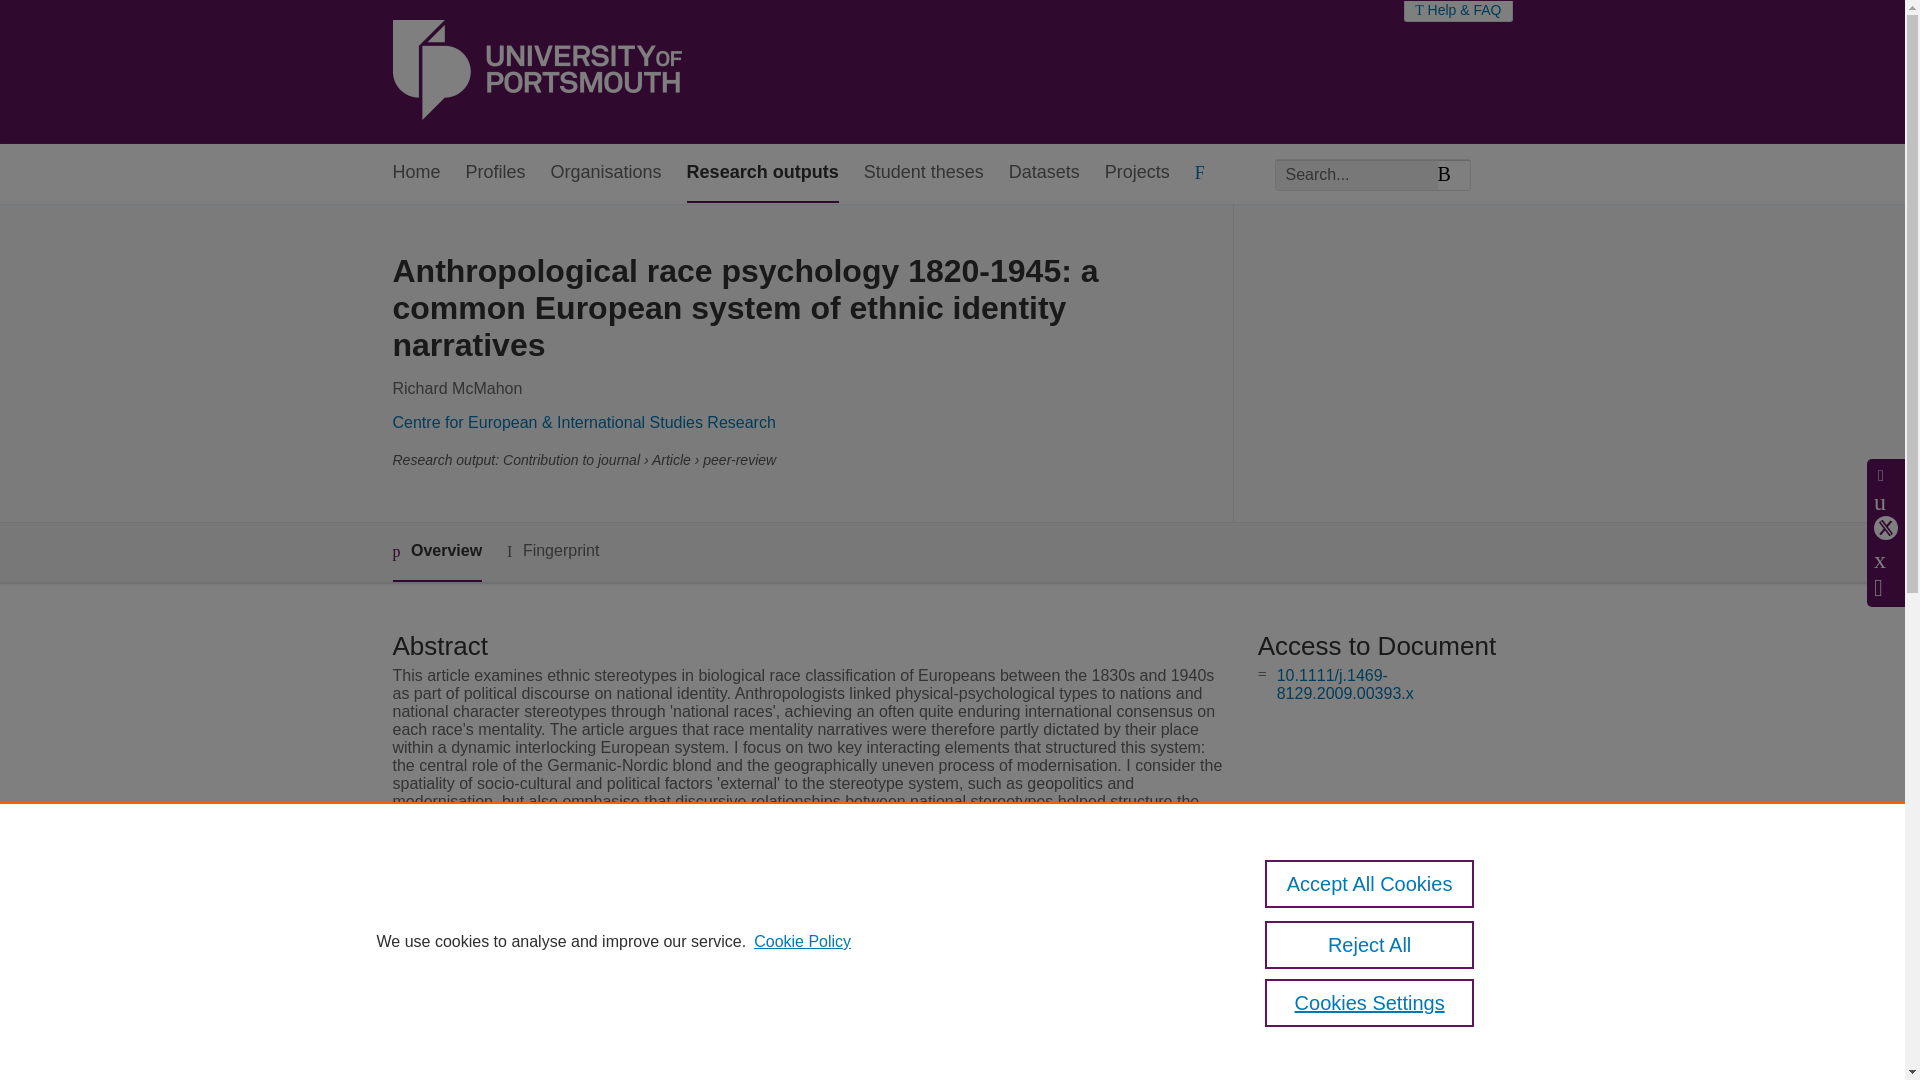 This screenshot has width=1920, height=1080. What do you see at coordinates (552, 550) in the screenshot?
I see `Fingerprint` at bounding box center [552, 550].